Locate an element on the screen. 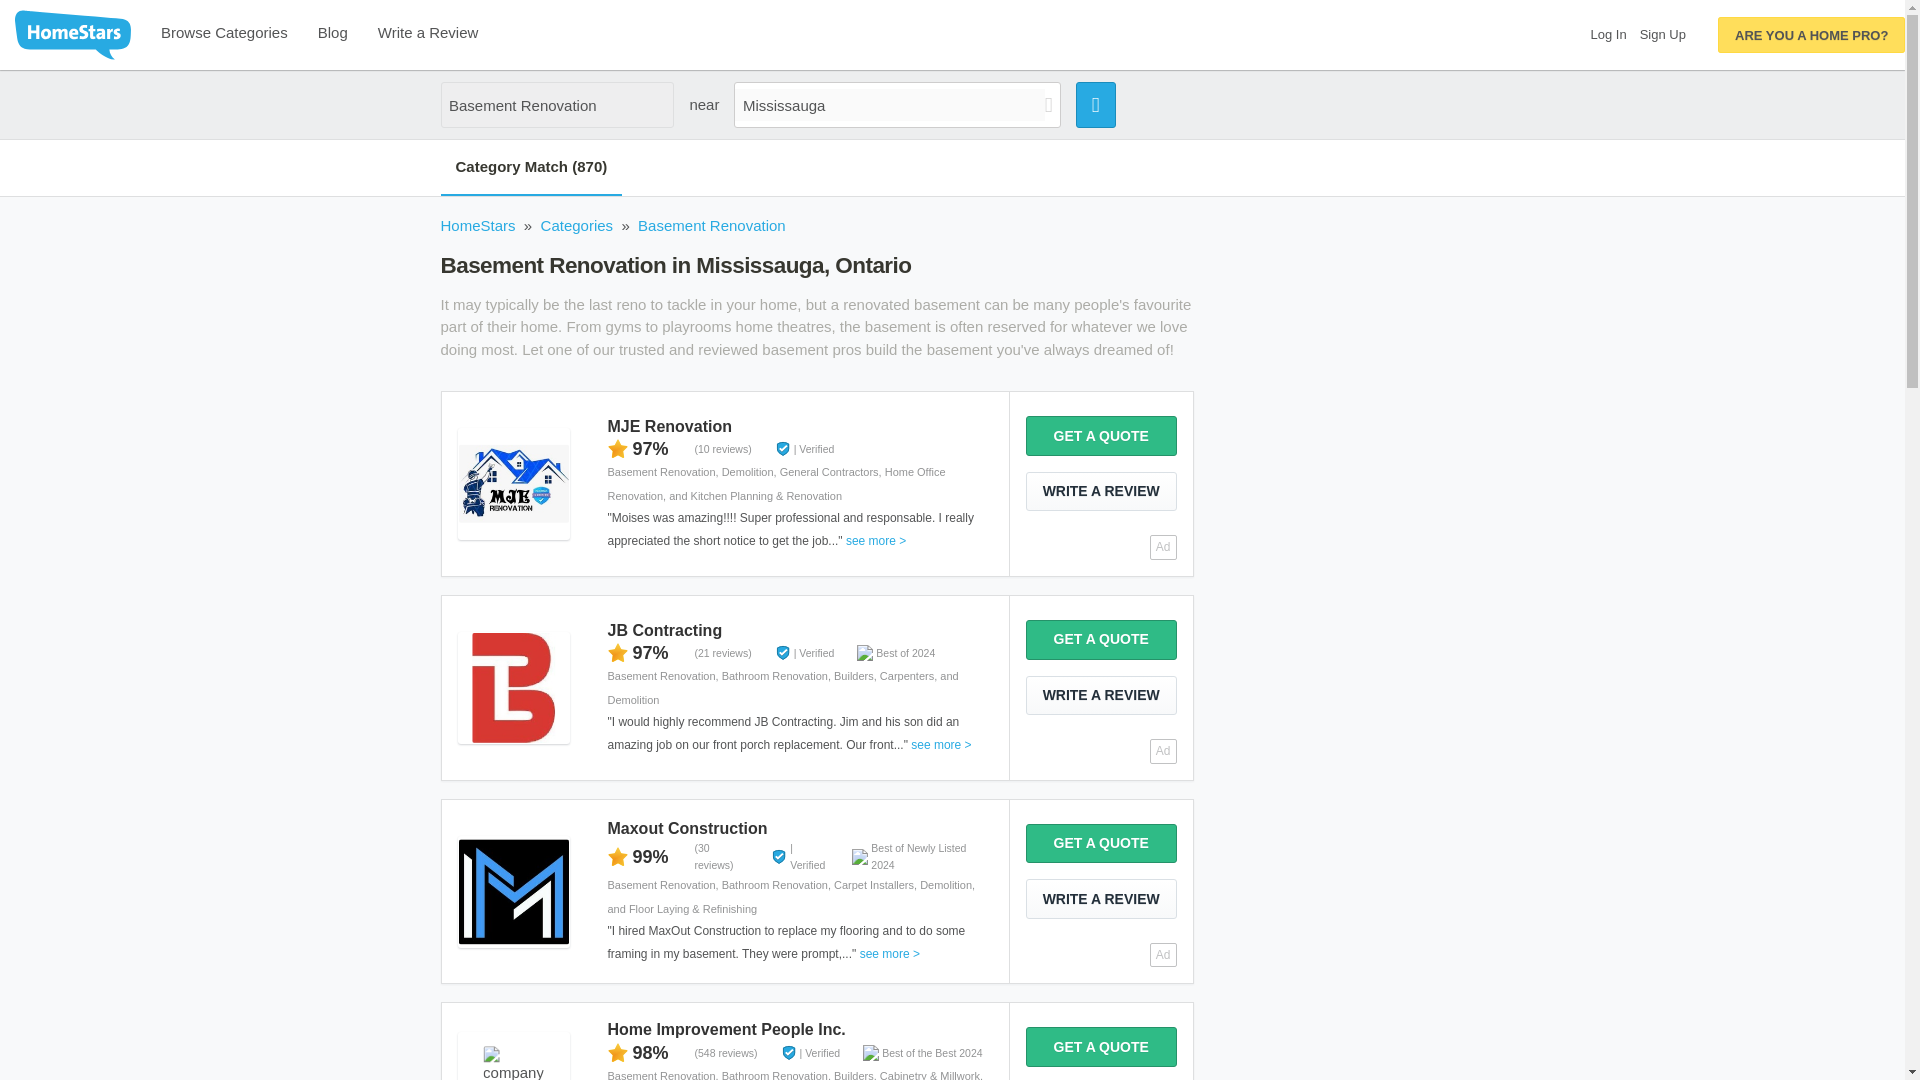 The width and height of the screenshot is (1920, 1080). Home Office Renovation, is located at coordinates (775, 484).